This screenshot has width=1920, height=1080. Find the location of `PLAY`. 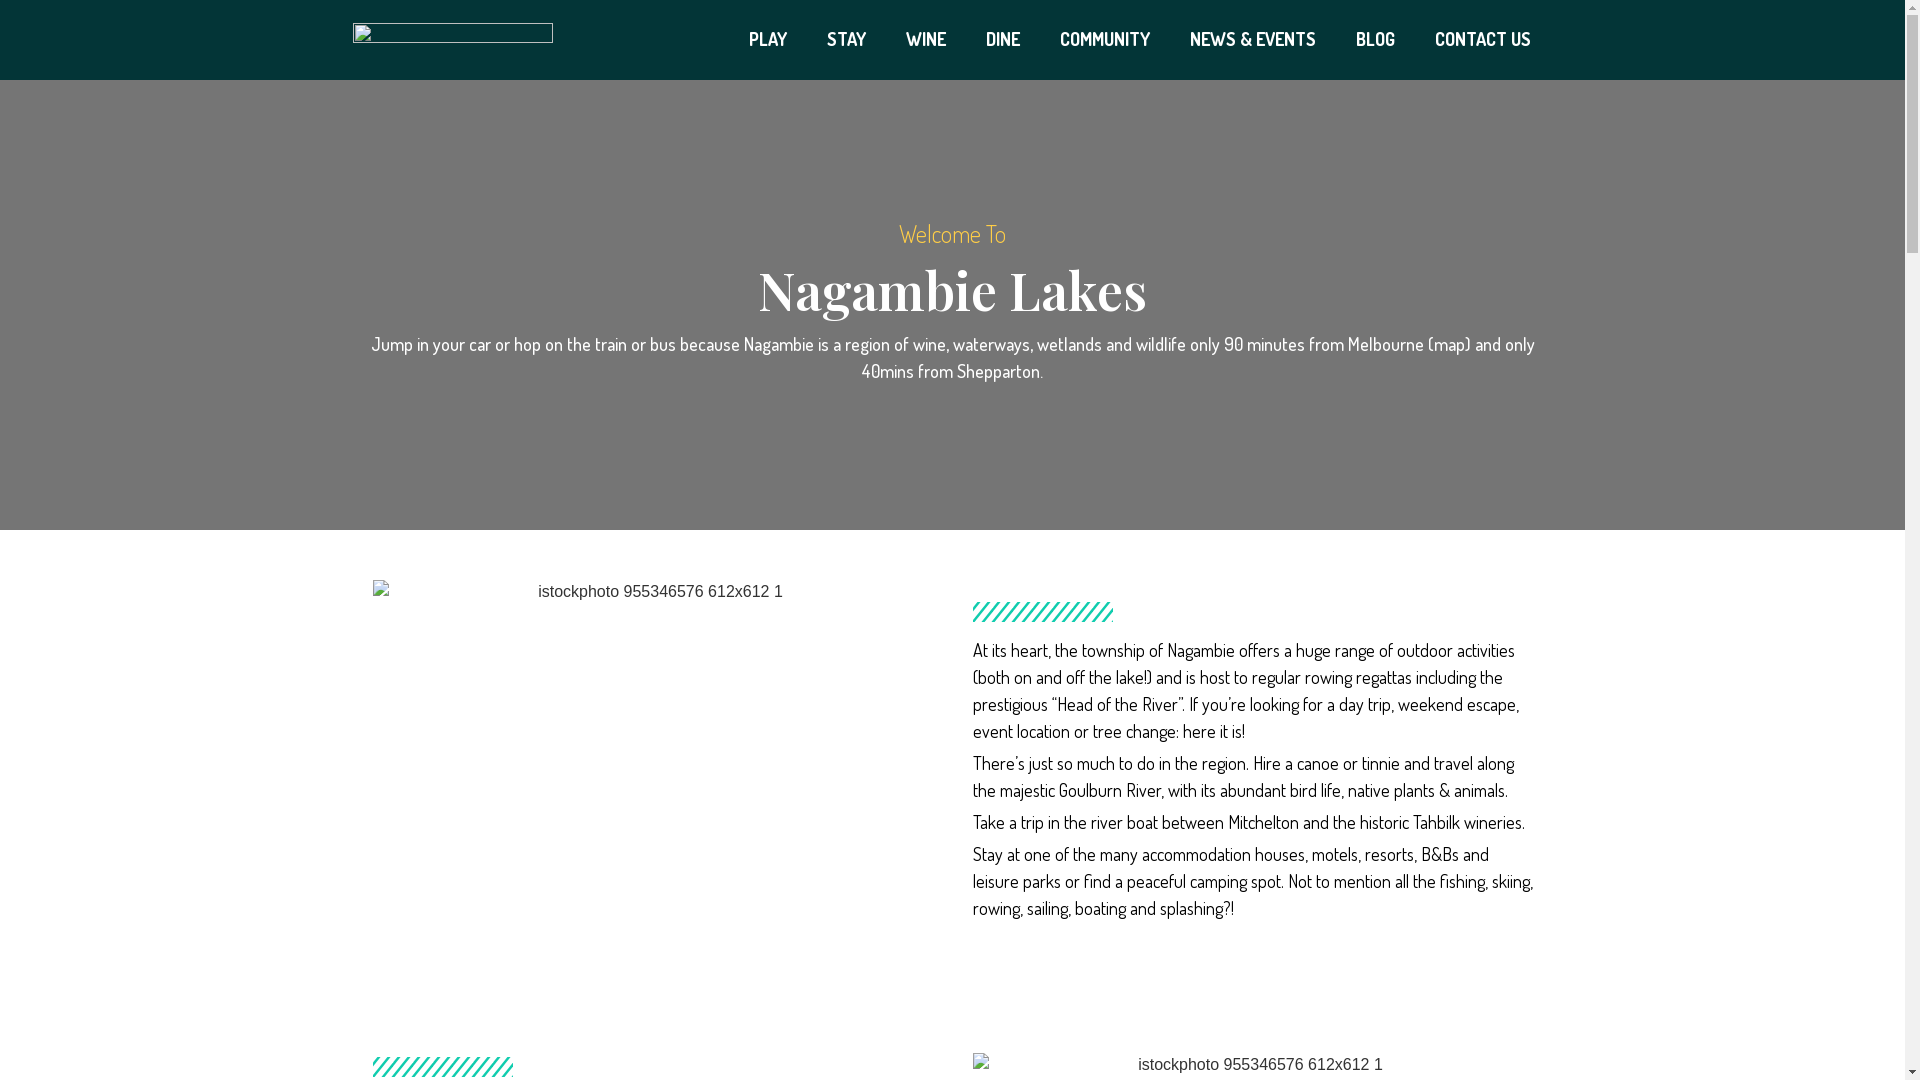

PLAY is located at coordinates (768, 40).